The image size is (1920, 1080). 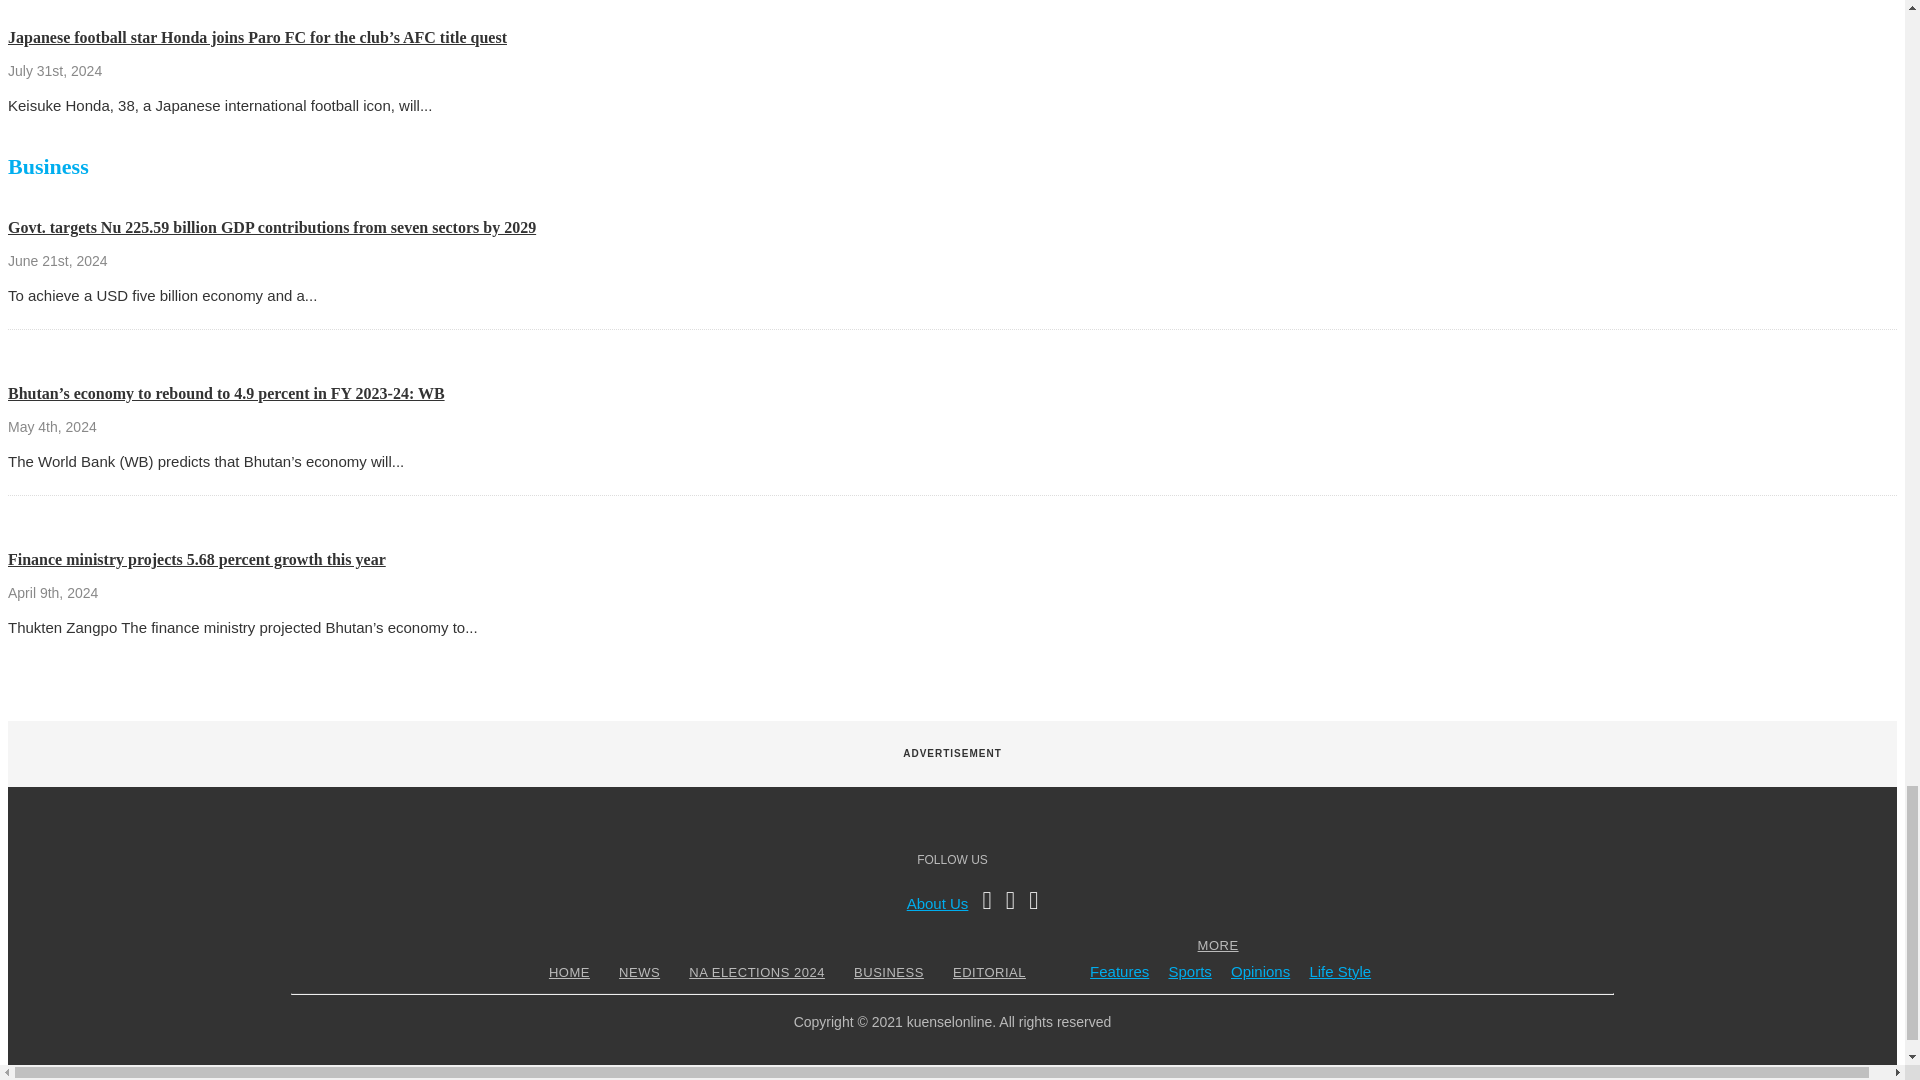 I want to click on EDITORIAL, so click(x=990, y=972).